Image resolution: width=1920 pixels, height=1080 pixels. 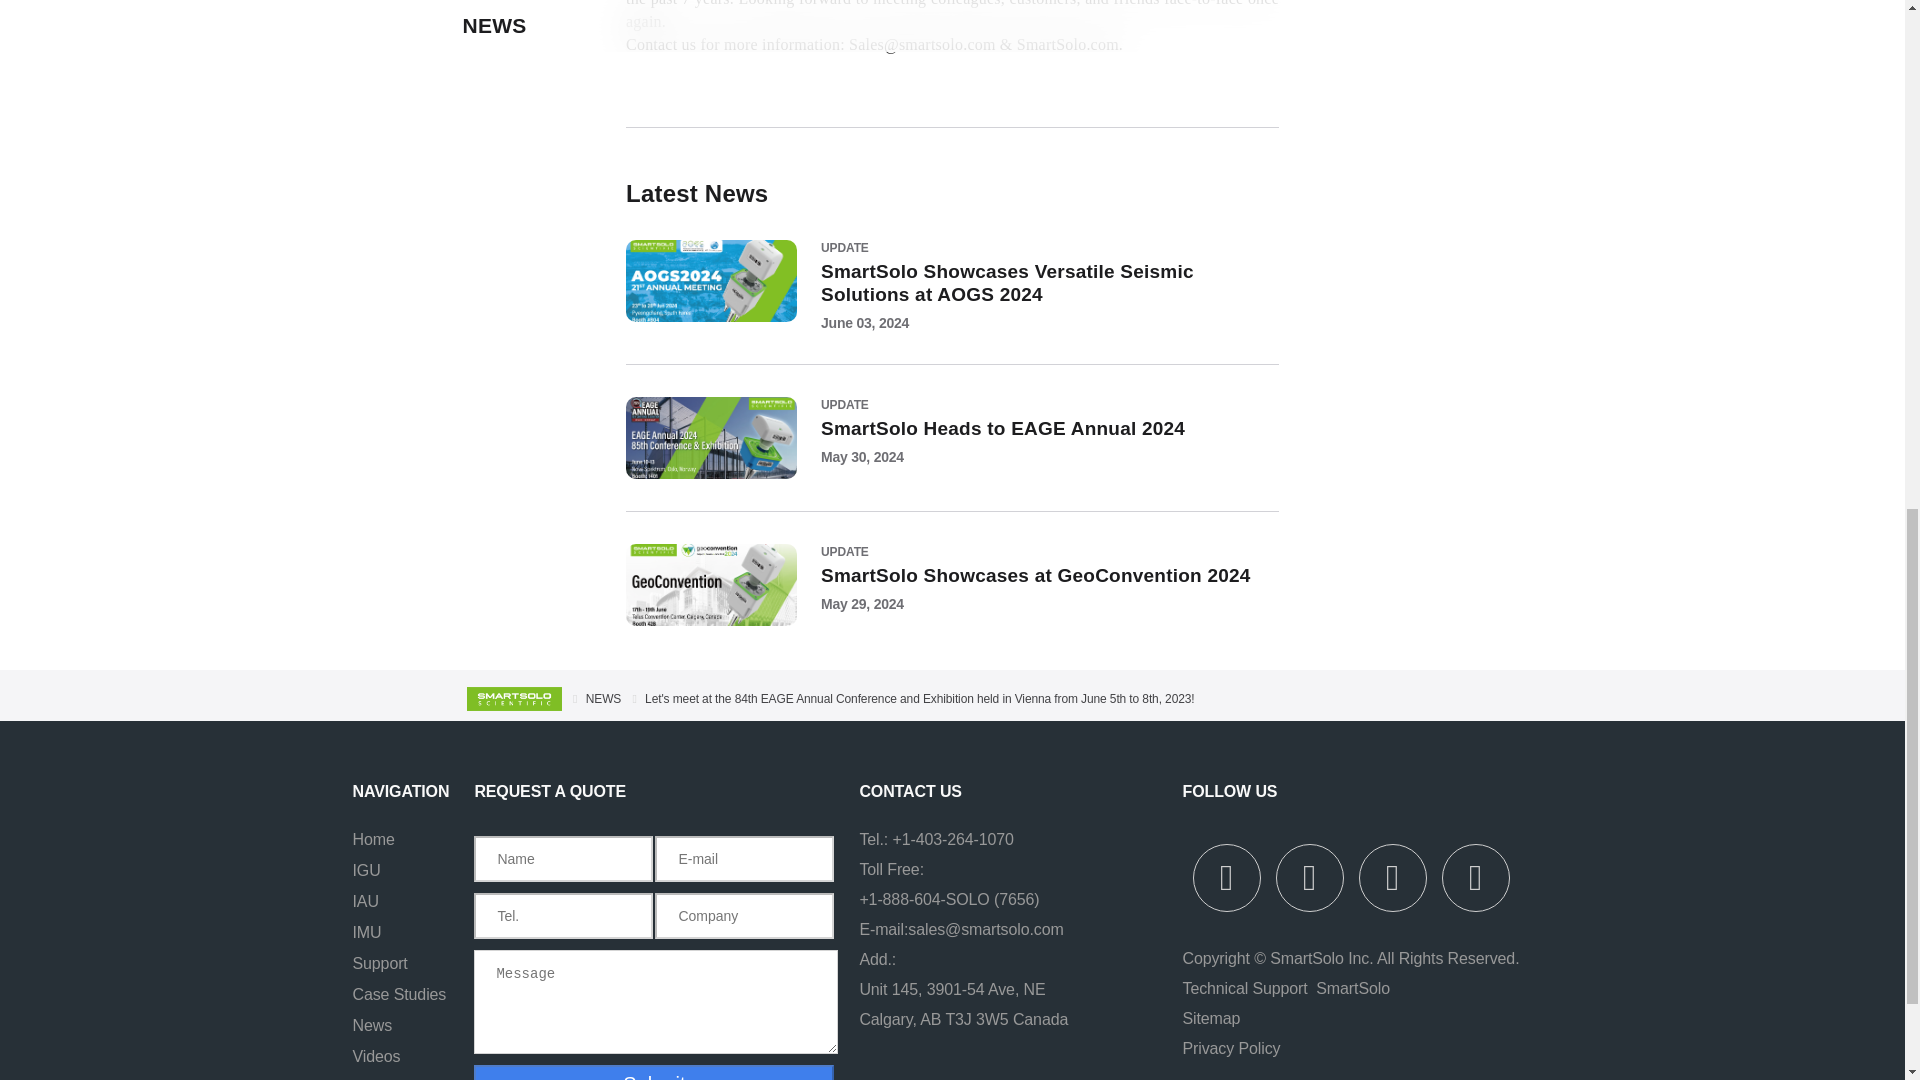 What do you see at coordinates (379, 963) in the screenshot?
I see `Support` at bounding box center [379, 963].